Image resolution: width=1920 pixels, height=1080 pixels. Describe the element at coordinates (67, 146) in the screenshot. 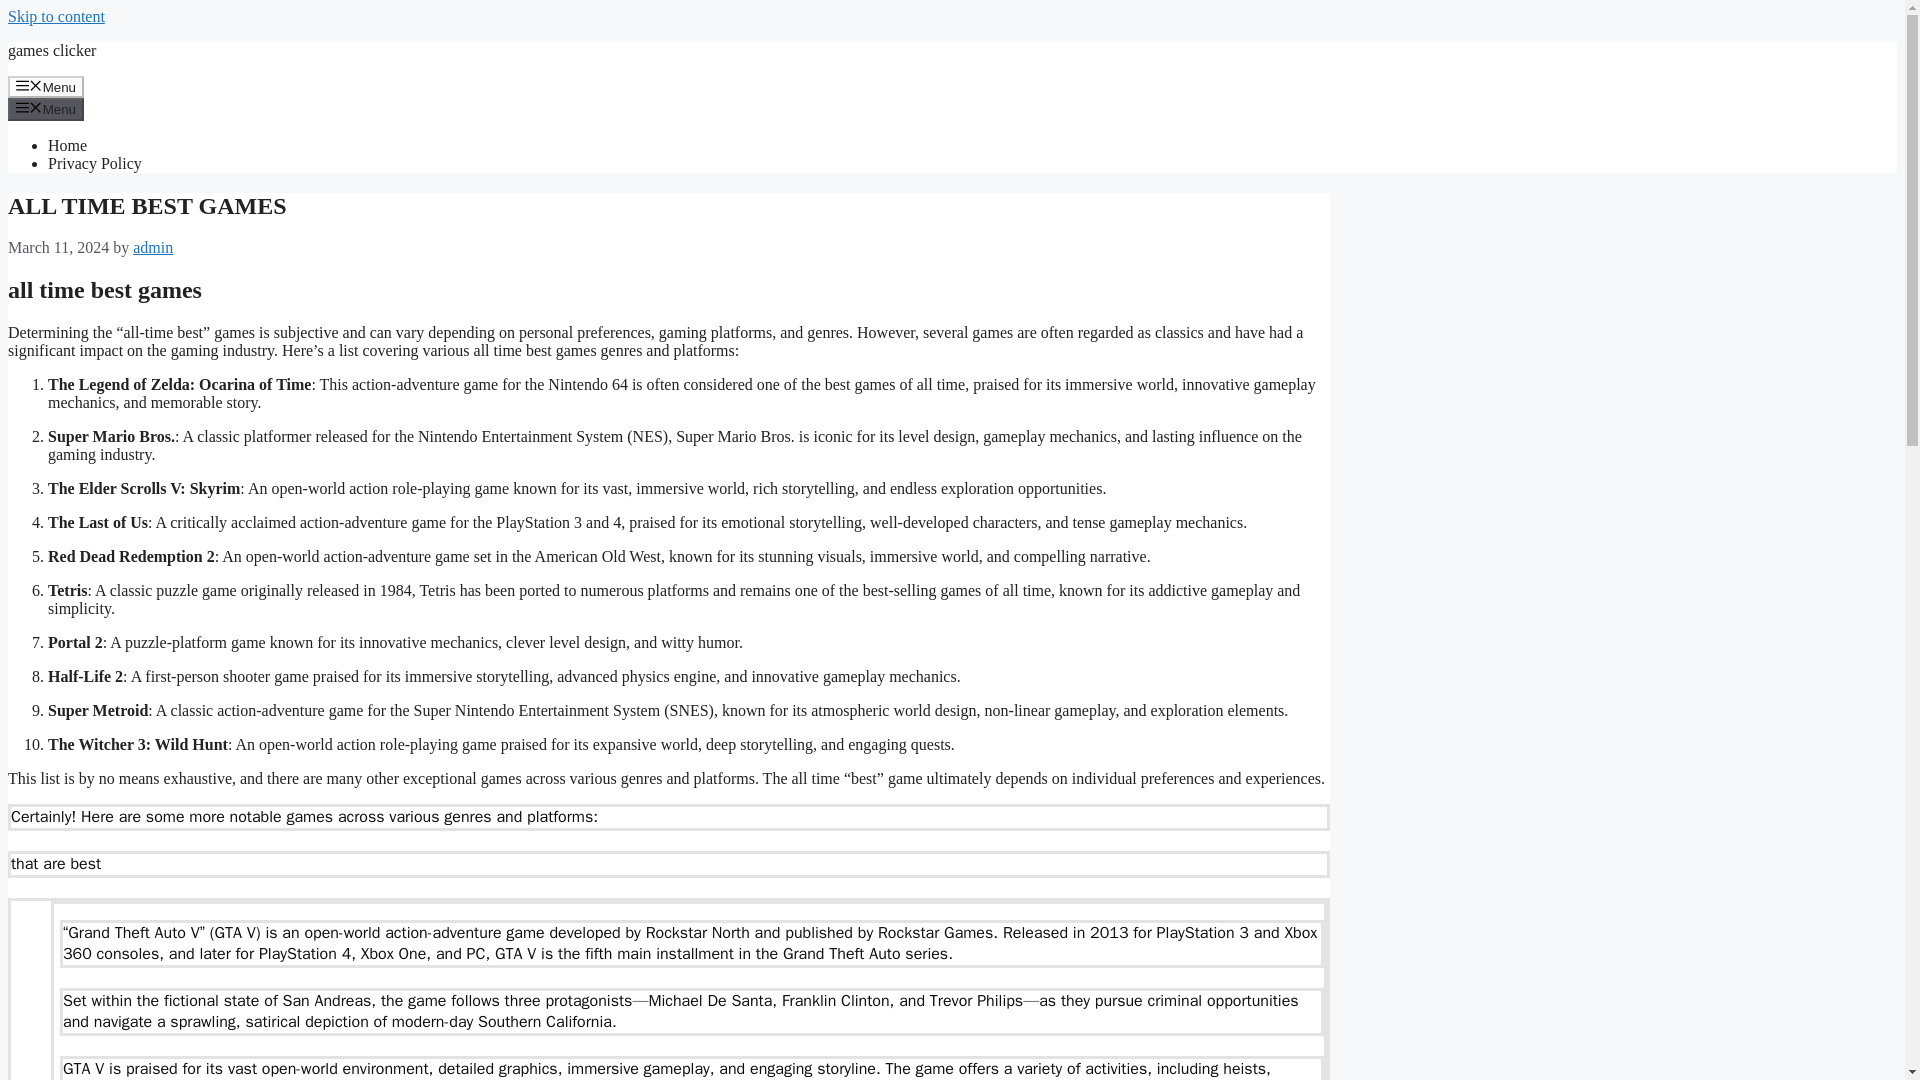

I see `Home` at that location.